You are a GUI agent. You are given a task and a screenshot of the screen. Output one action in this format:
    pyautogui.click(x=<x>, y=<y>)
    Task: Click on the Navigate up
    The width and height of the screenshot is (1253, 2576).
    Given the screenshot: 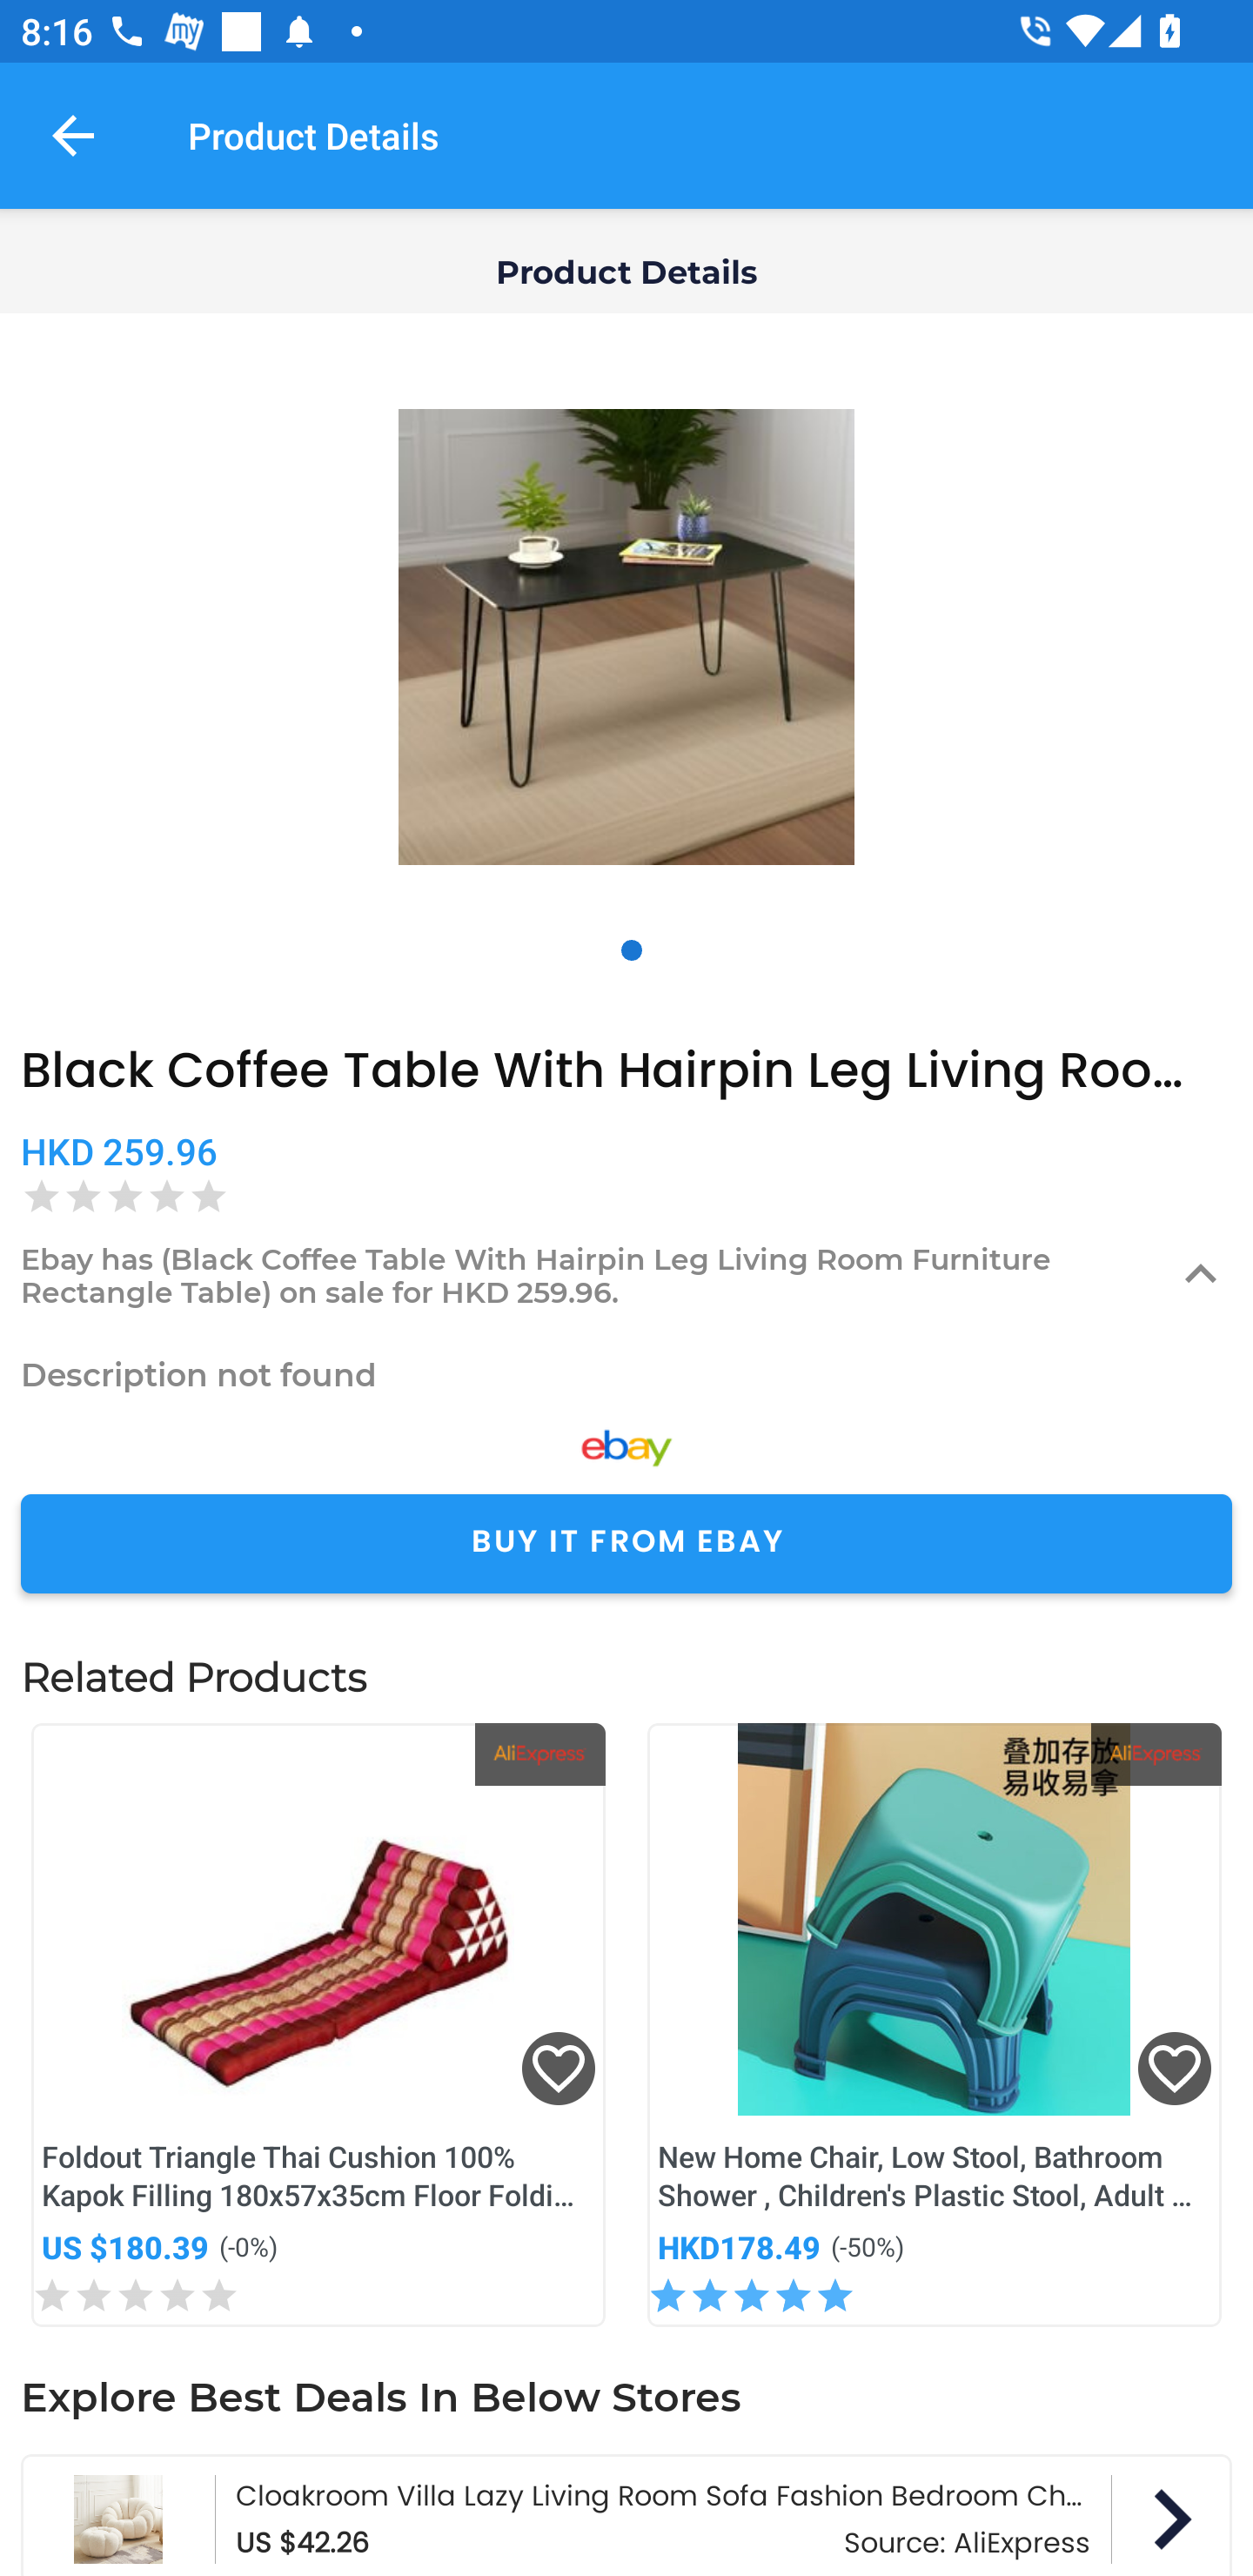 What is the action you would take?
    pyautogui.click(x=73, y=135)
    